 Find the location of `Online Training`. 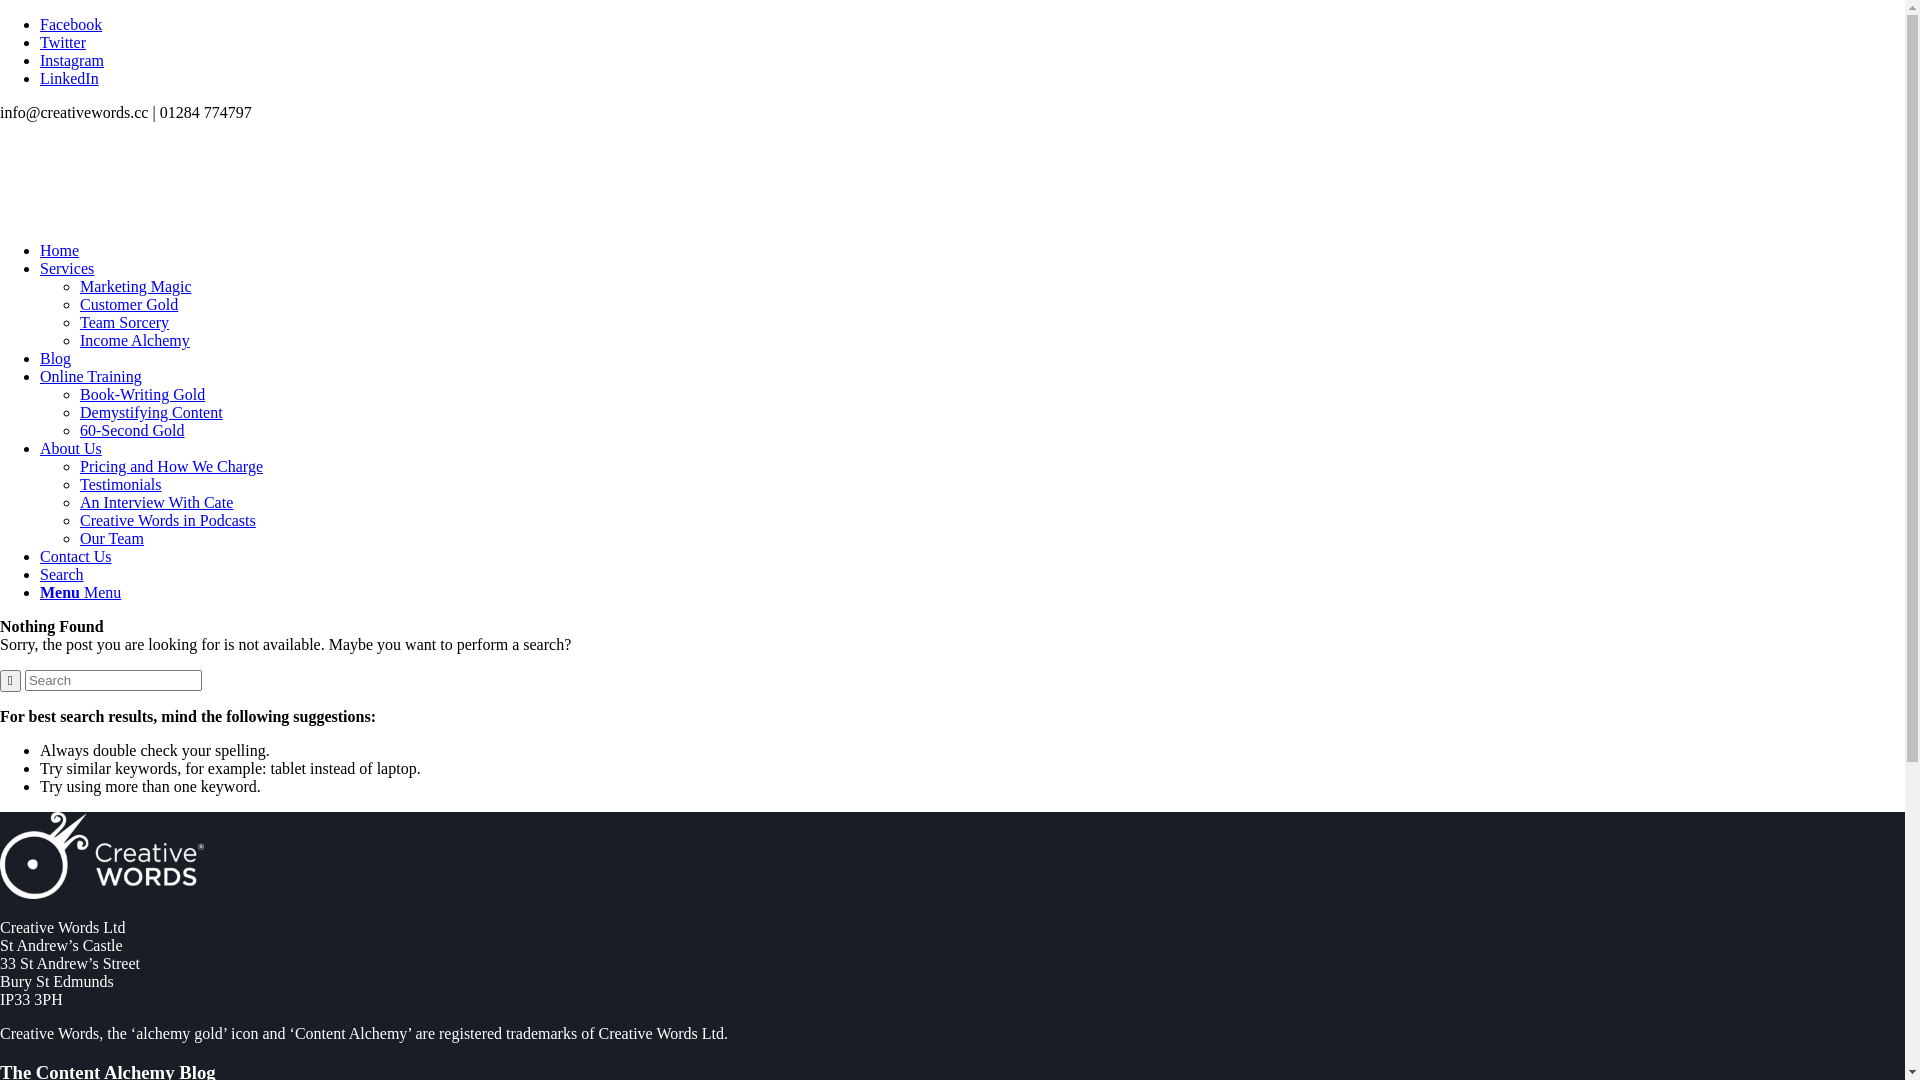

Online Training is located at coordinates (91, 376).